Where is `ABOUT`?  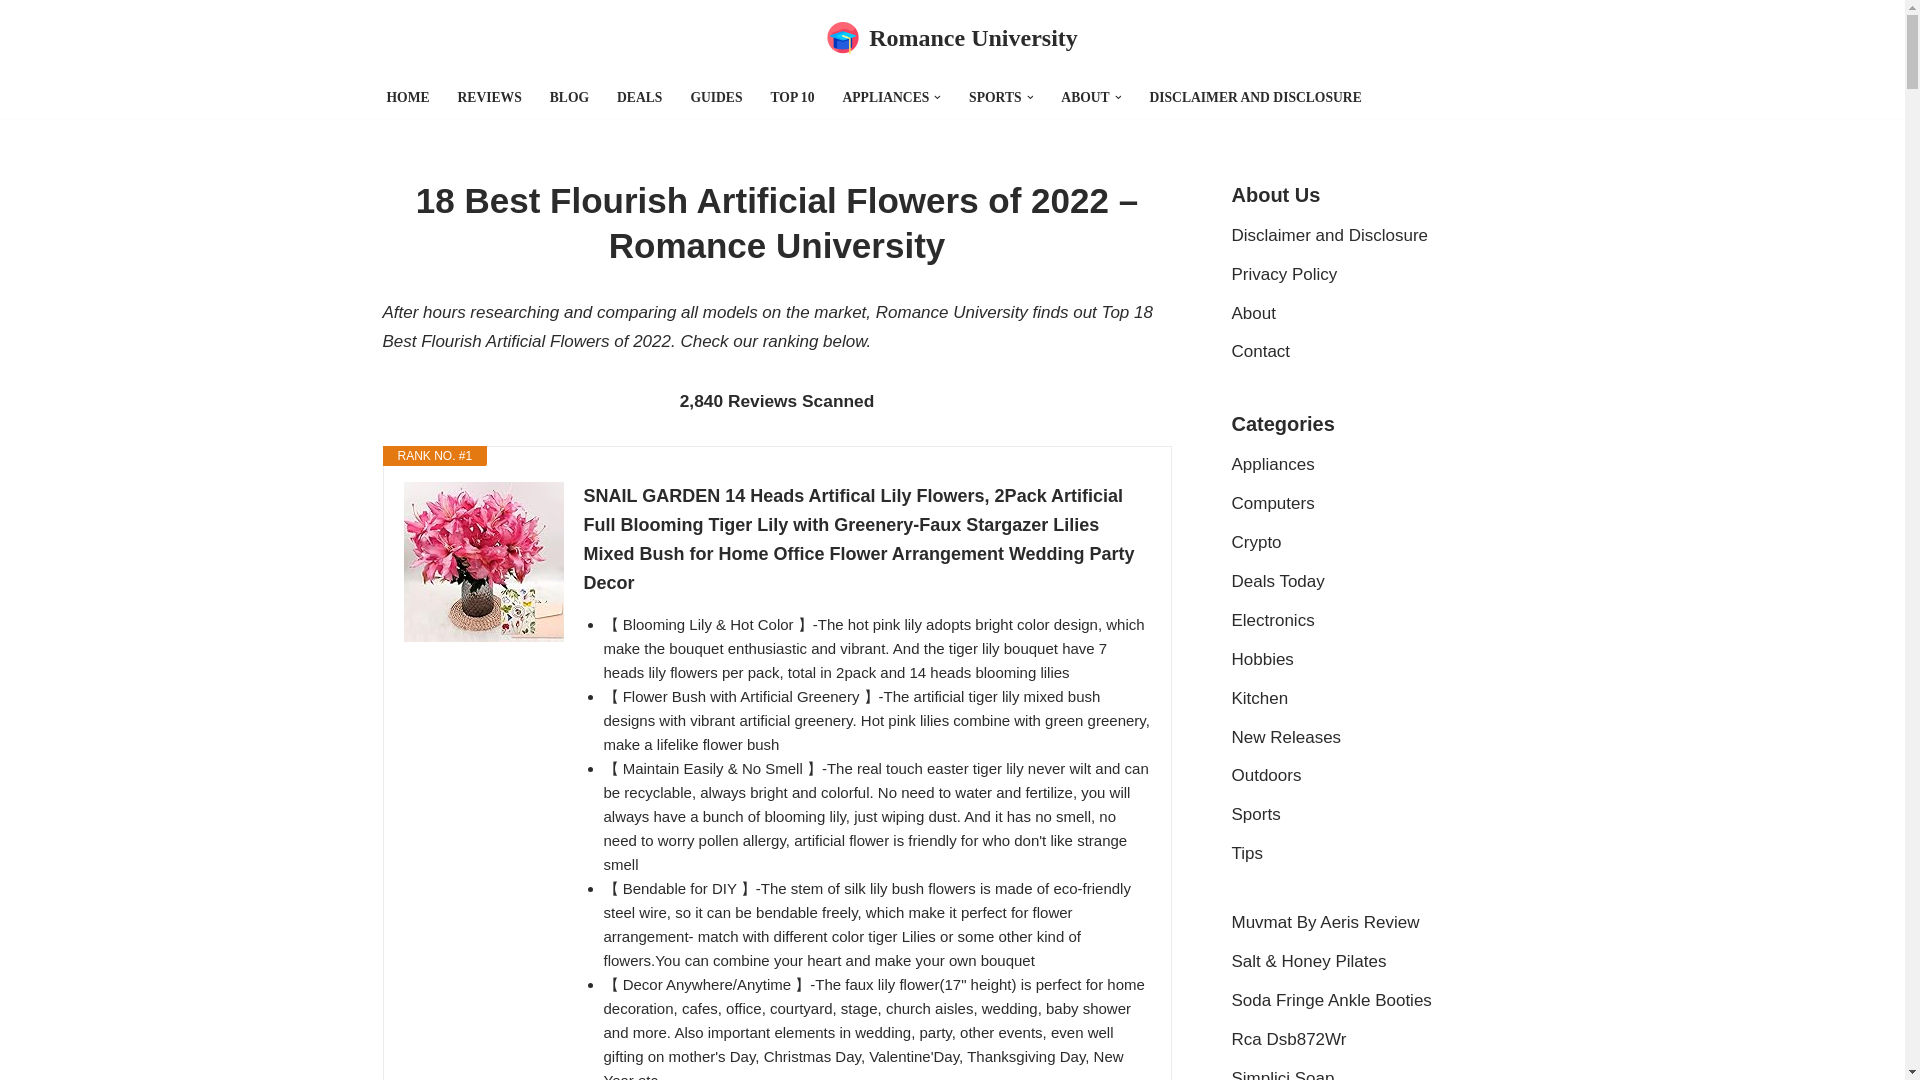 ABOUT is located at coordinates (1085, 98).